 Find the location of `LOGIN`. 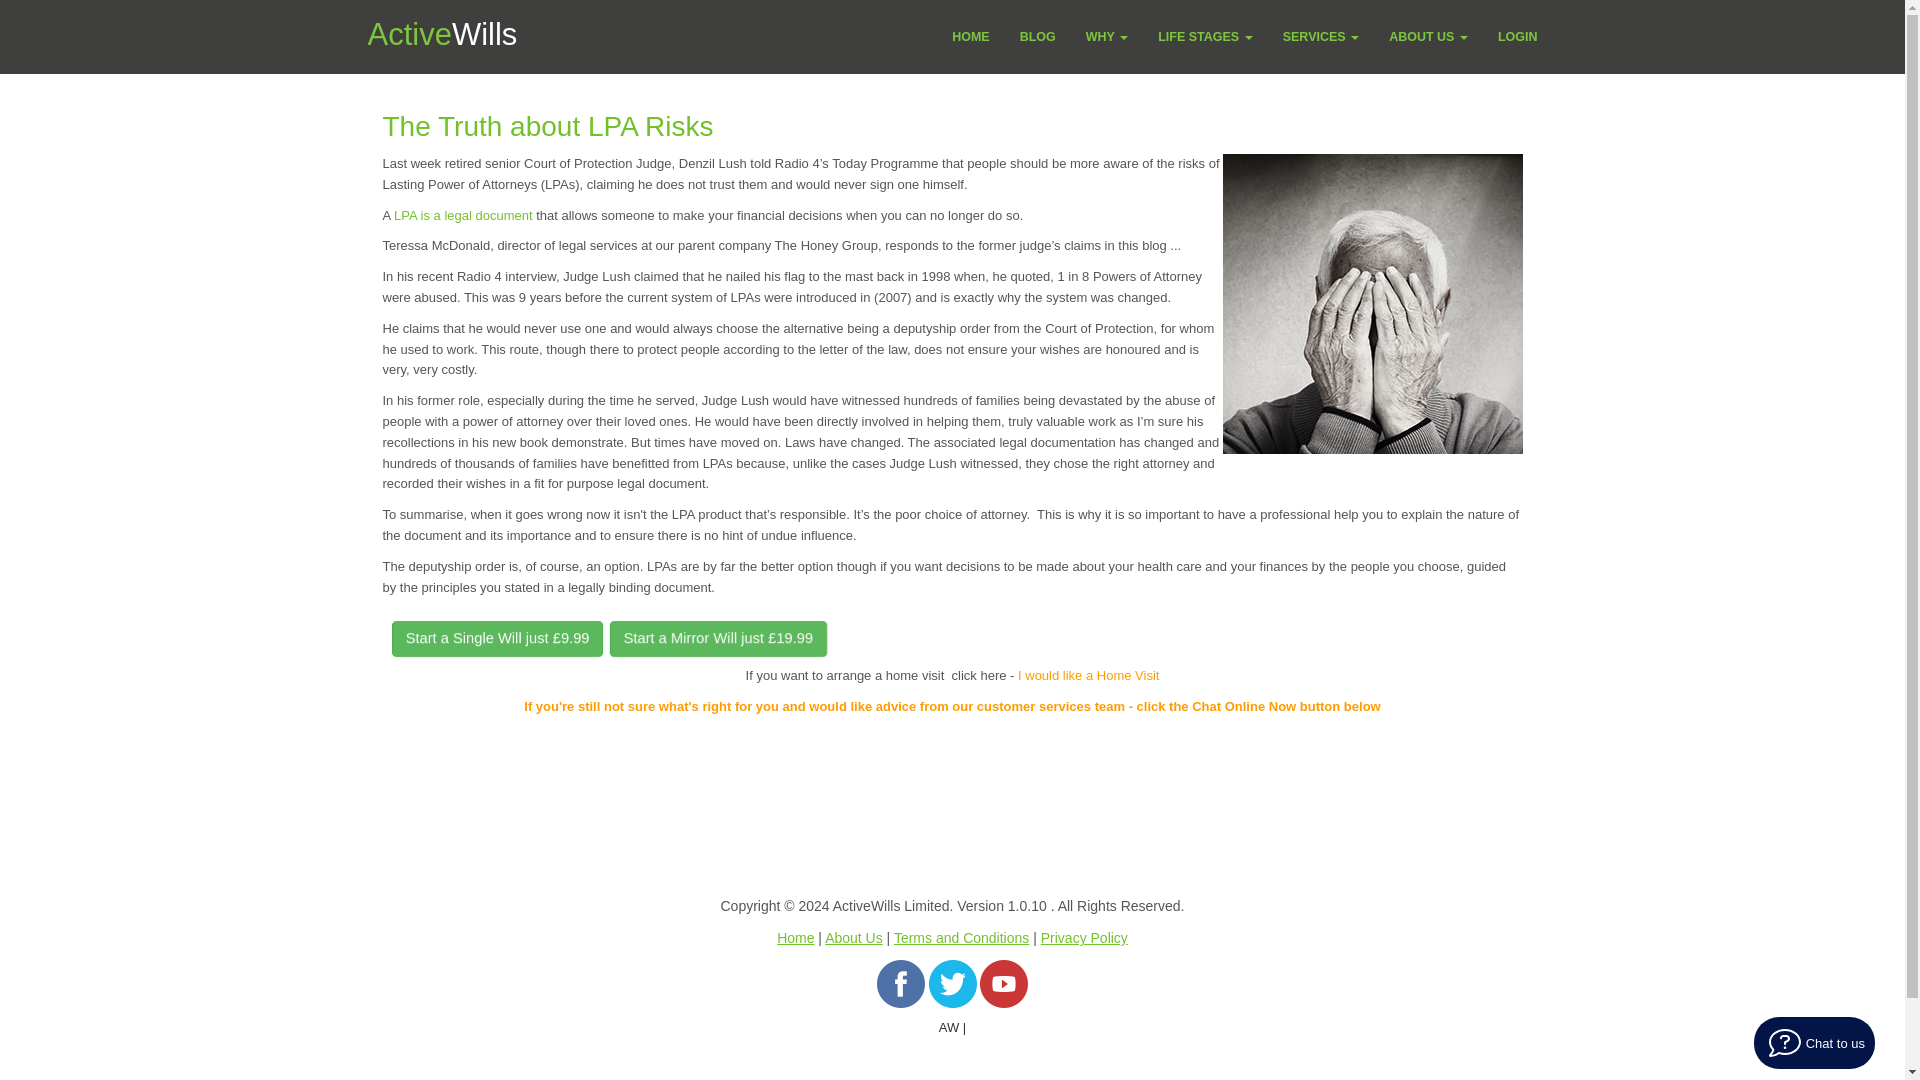

LOGIN is located at coordinates (1518, 36).